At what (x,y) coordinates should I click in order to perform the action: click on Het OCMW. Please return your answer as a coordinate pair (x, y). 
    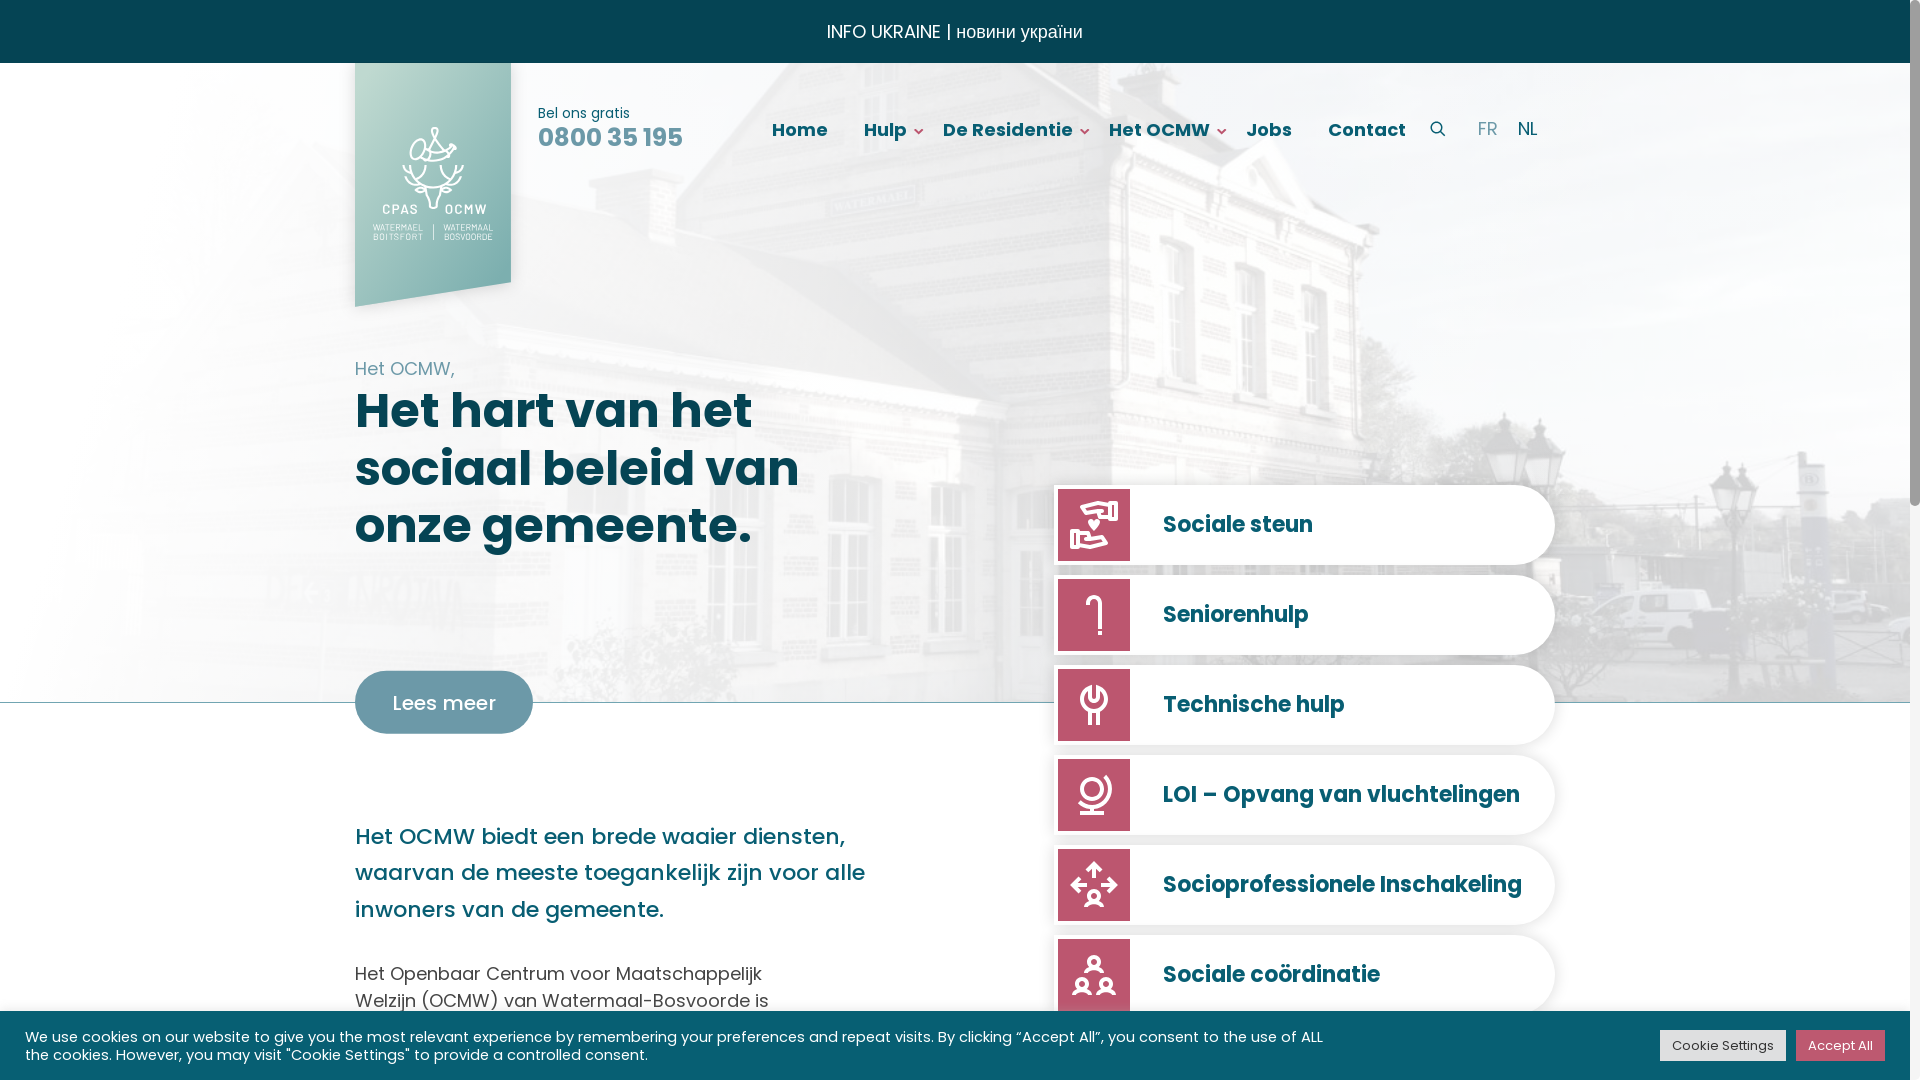
    Looking at the image, I should click on (1160, 128).